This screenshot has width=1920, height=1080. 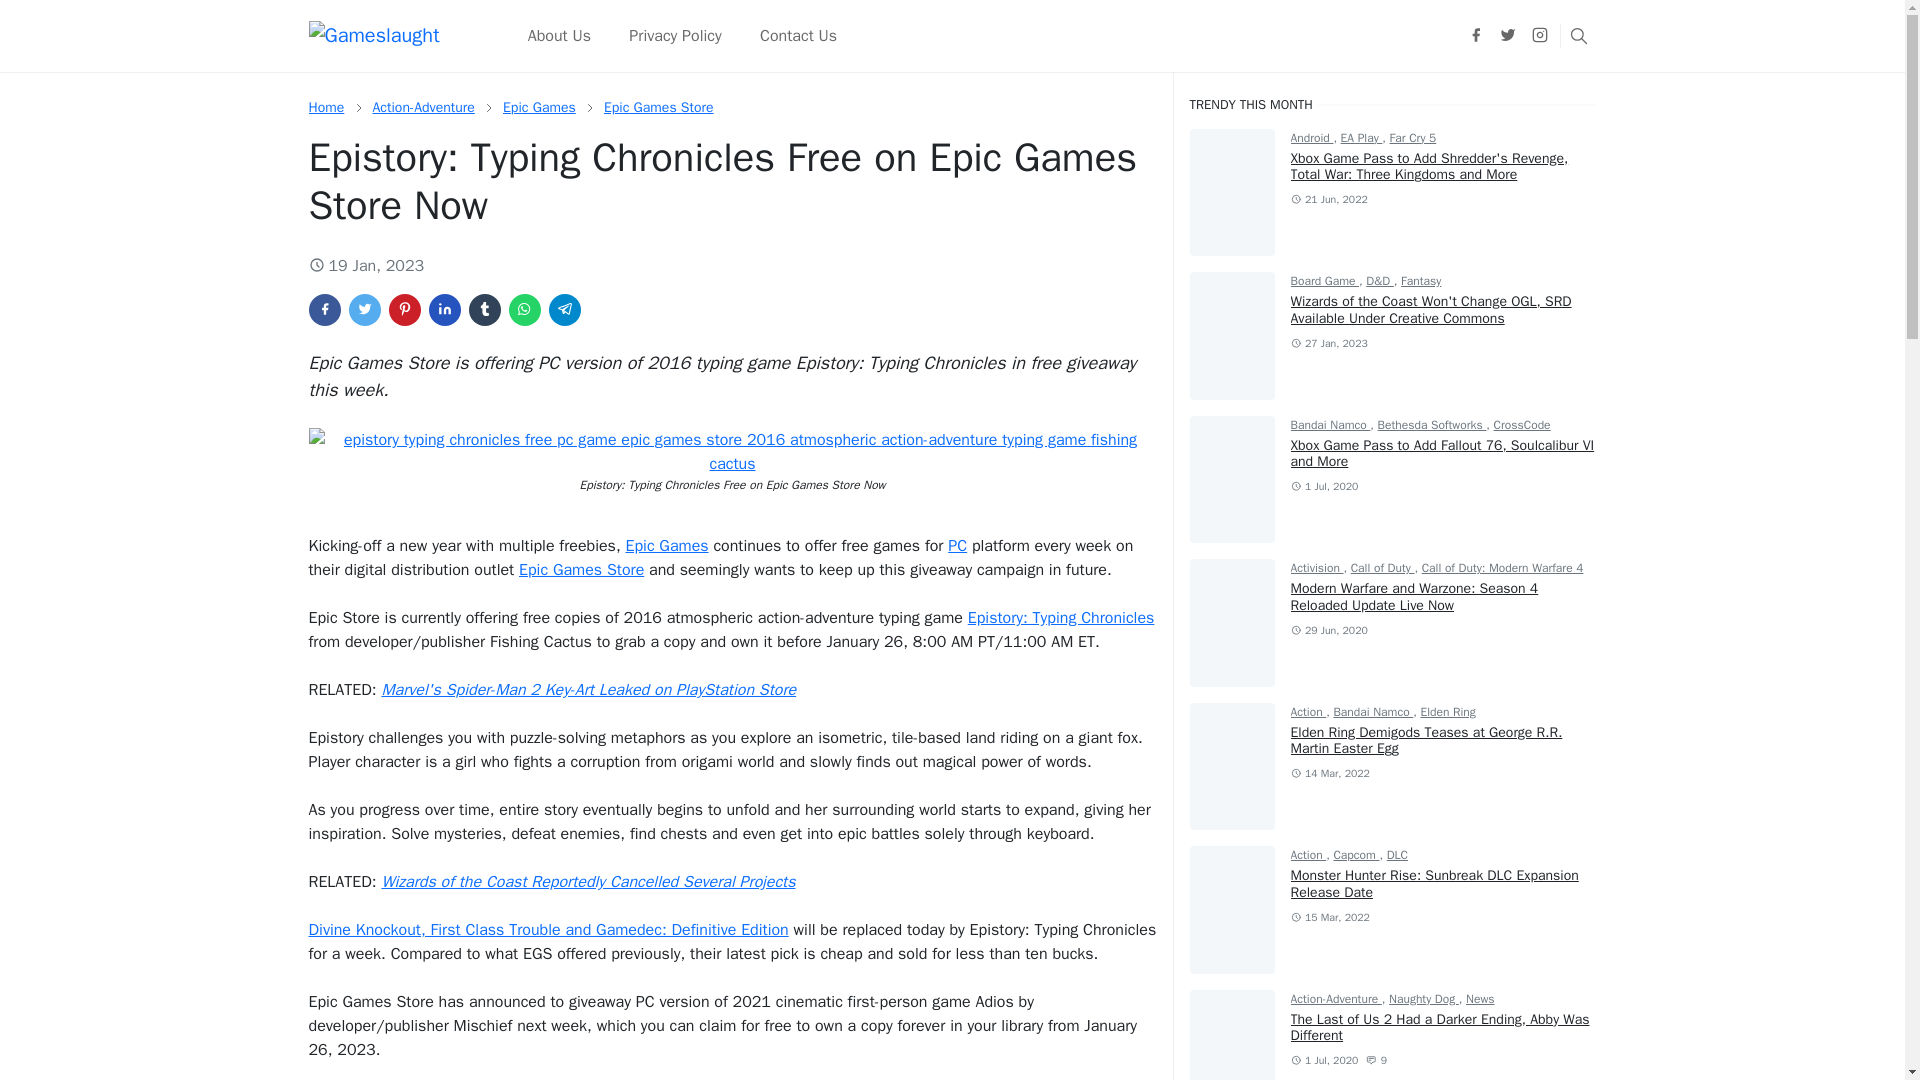 What do you see at coordinates (325, 107) in the screenshot?
I see `Home` at bounding box center [325, 107].